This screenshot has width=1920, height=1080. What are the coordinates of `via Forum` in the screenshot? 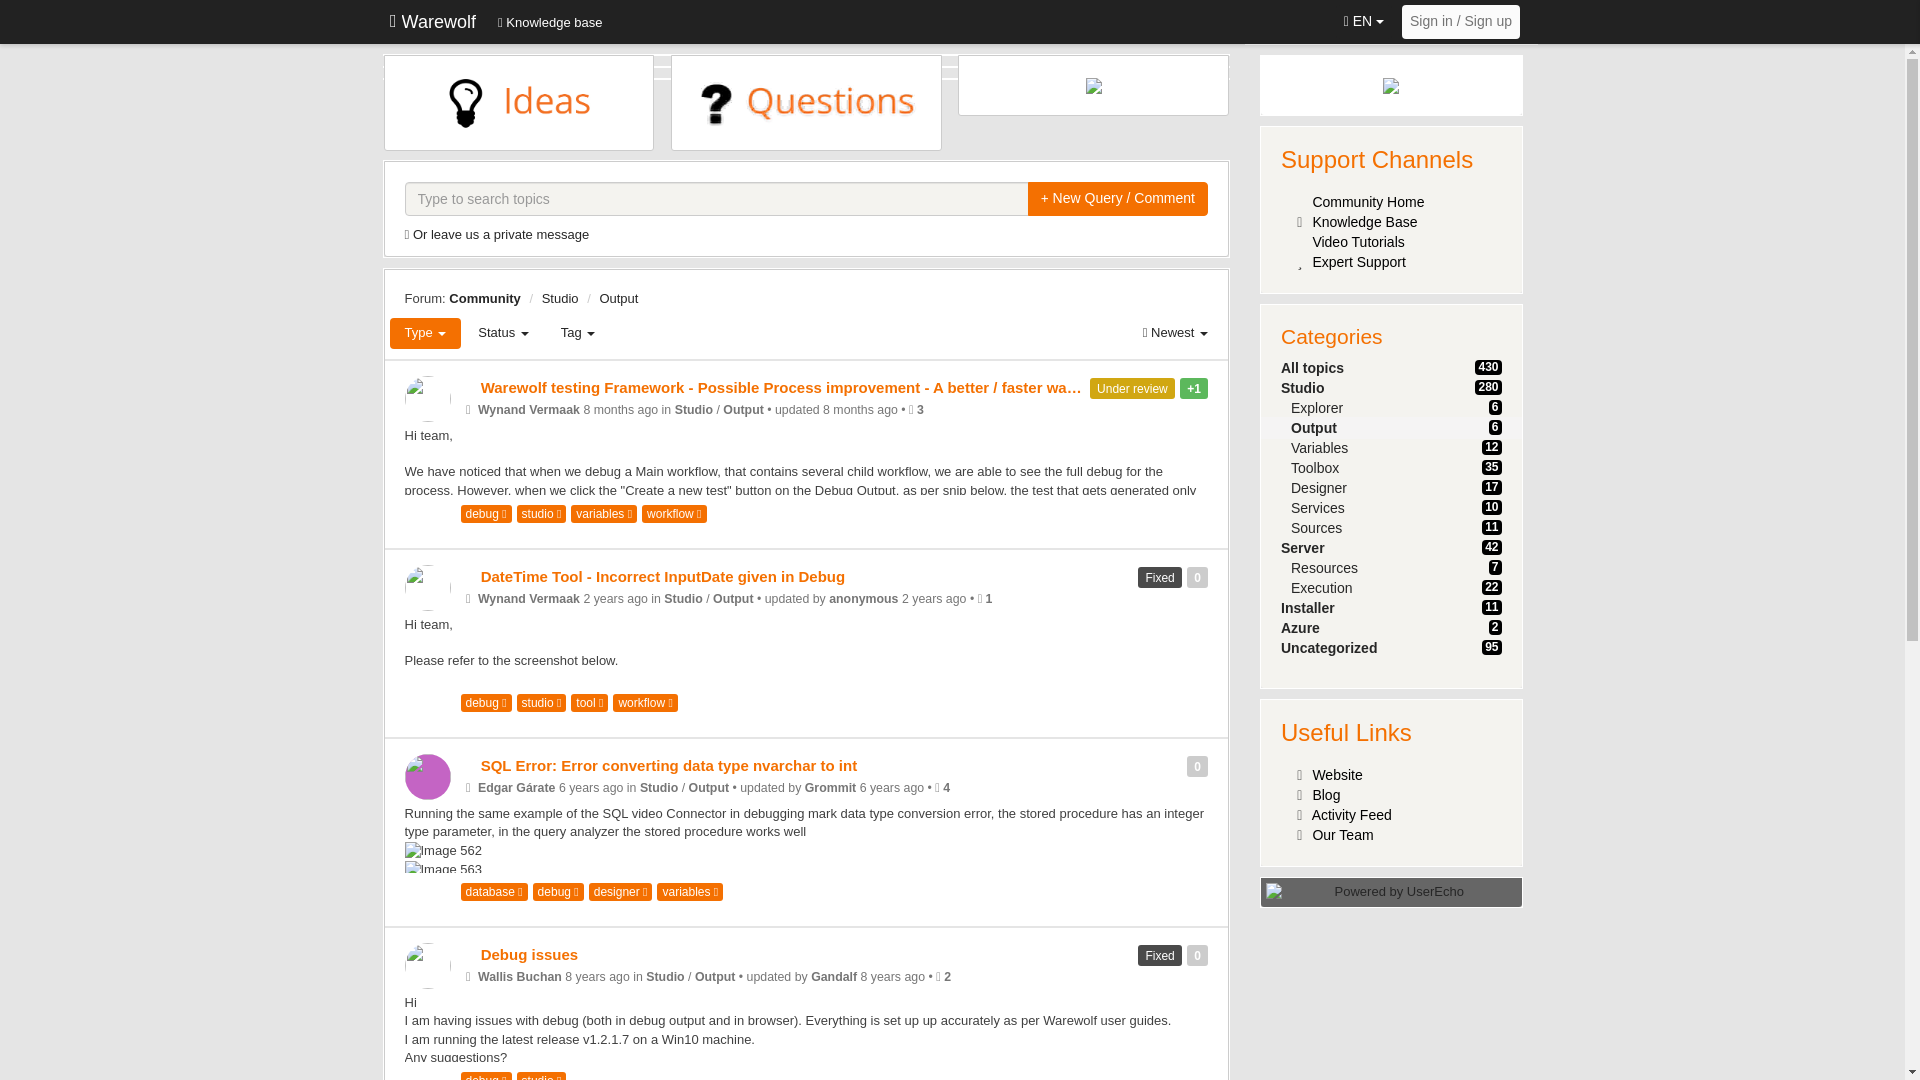 It's located at (467, 409).